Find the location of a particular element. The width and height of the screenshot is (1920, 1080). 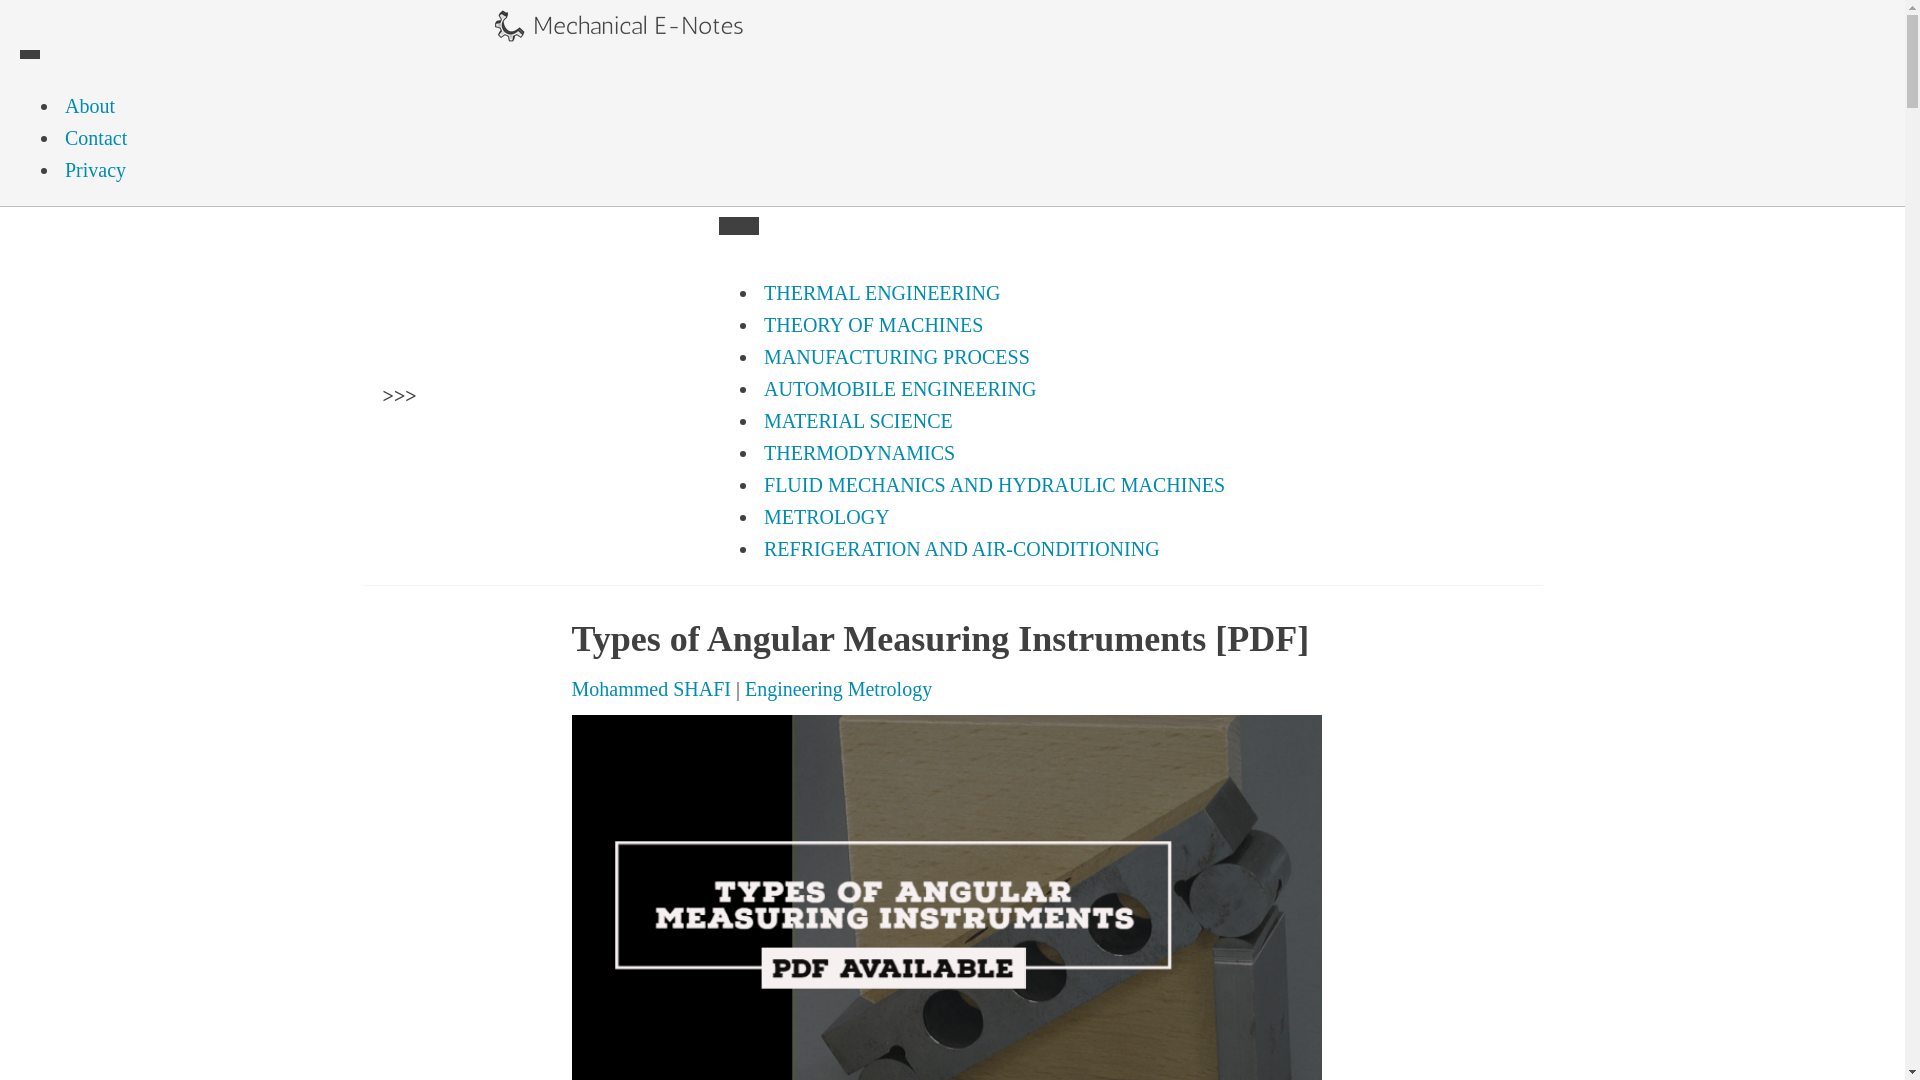

THERMAL ENGINEERING is located at coordinates (881, 292).